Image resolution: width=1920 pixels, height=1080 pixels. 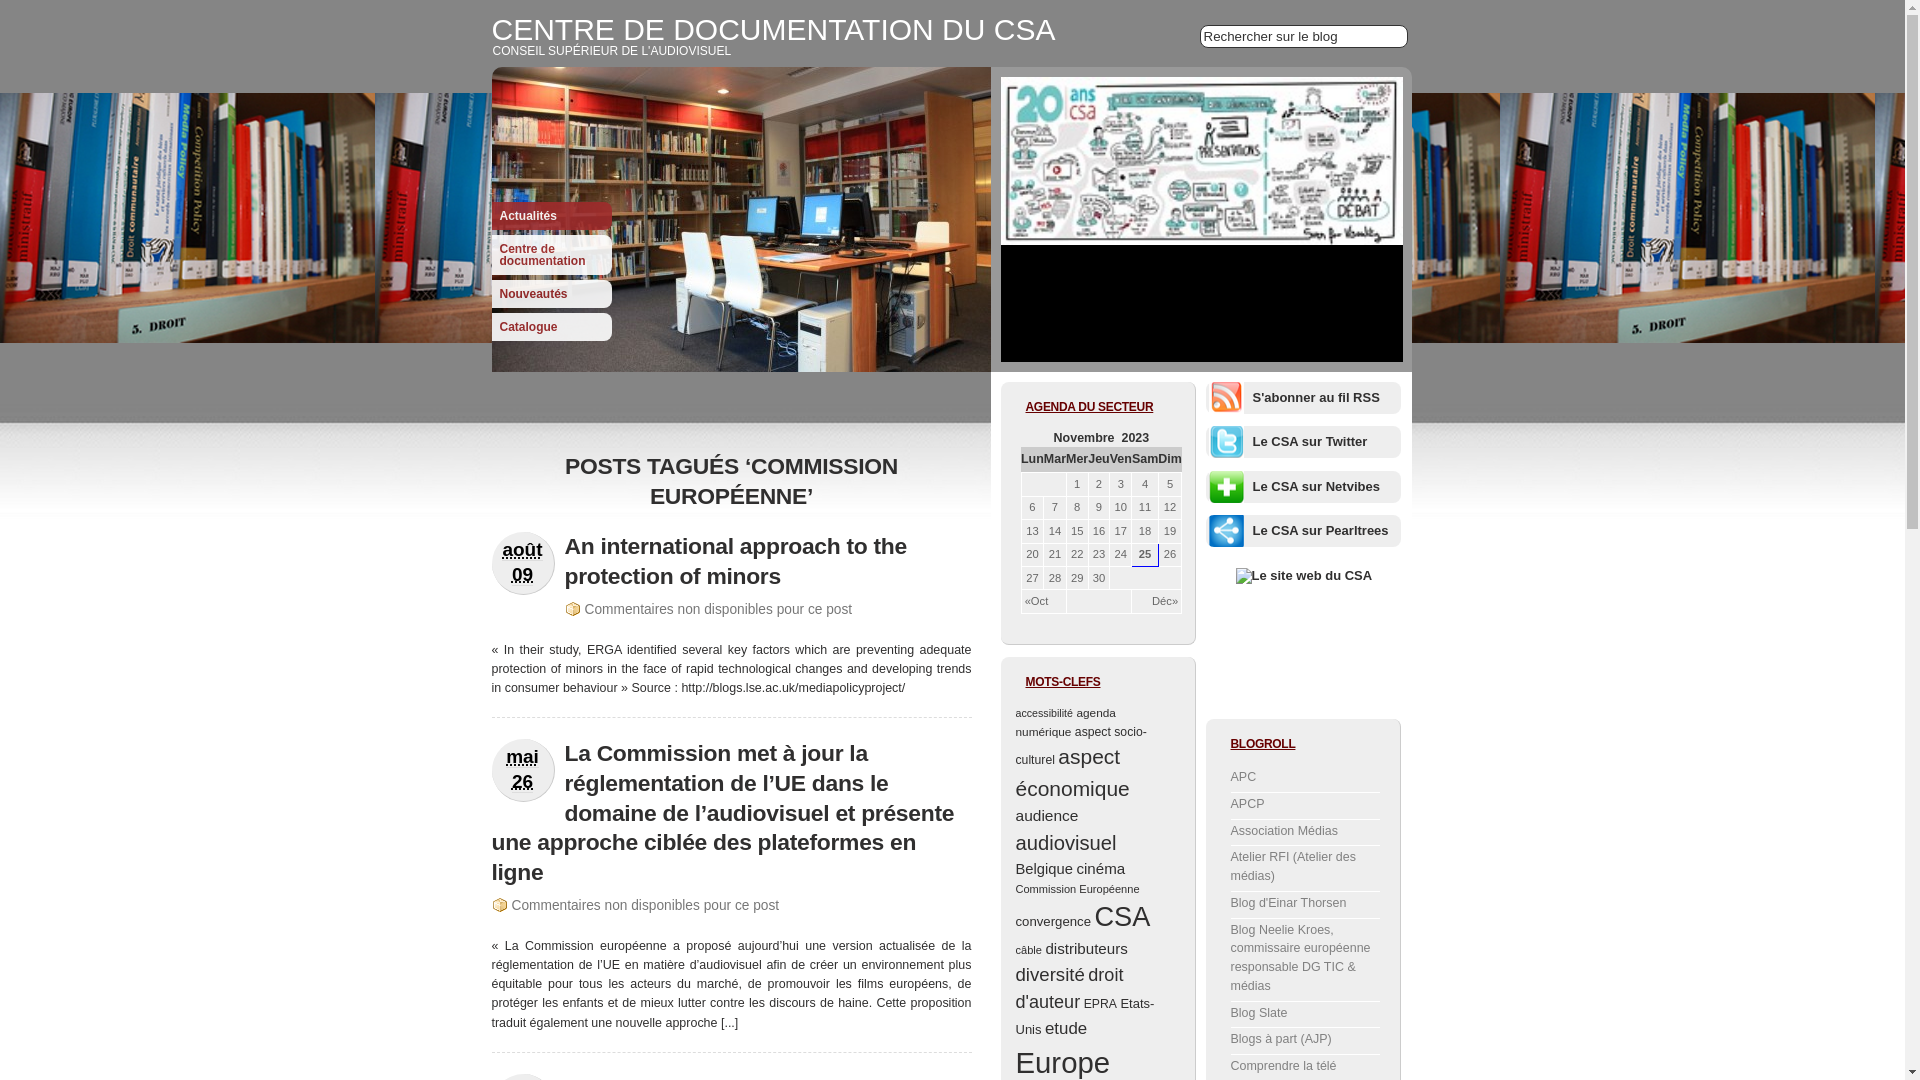 I want to click on Blog Slate, so click(x=1258, y=1013).